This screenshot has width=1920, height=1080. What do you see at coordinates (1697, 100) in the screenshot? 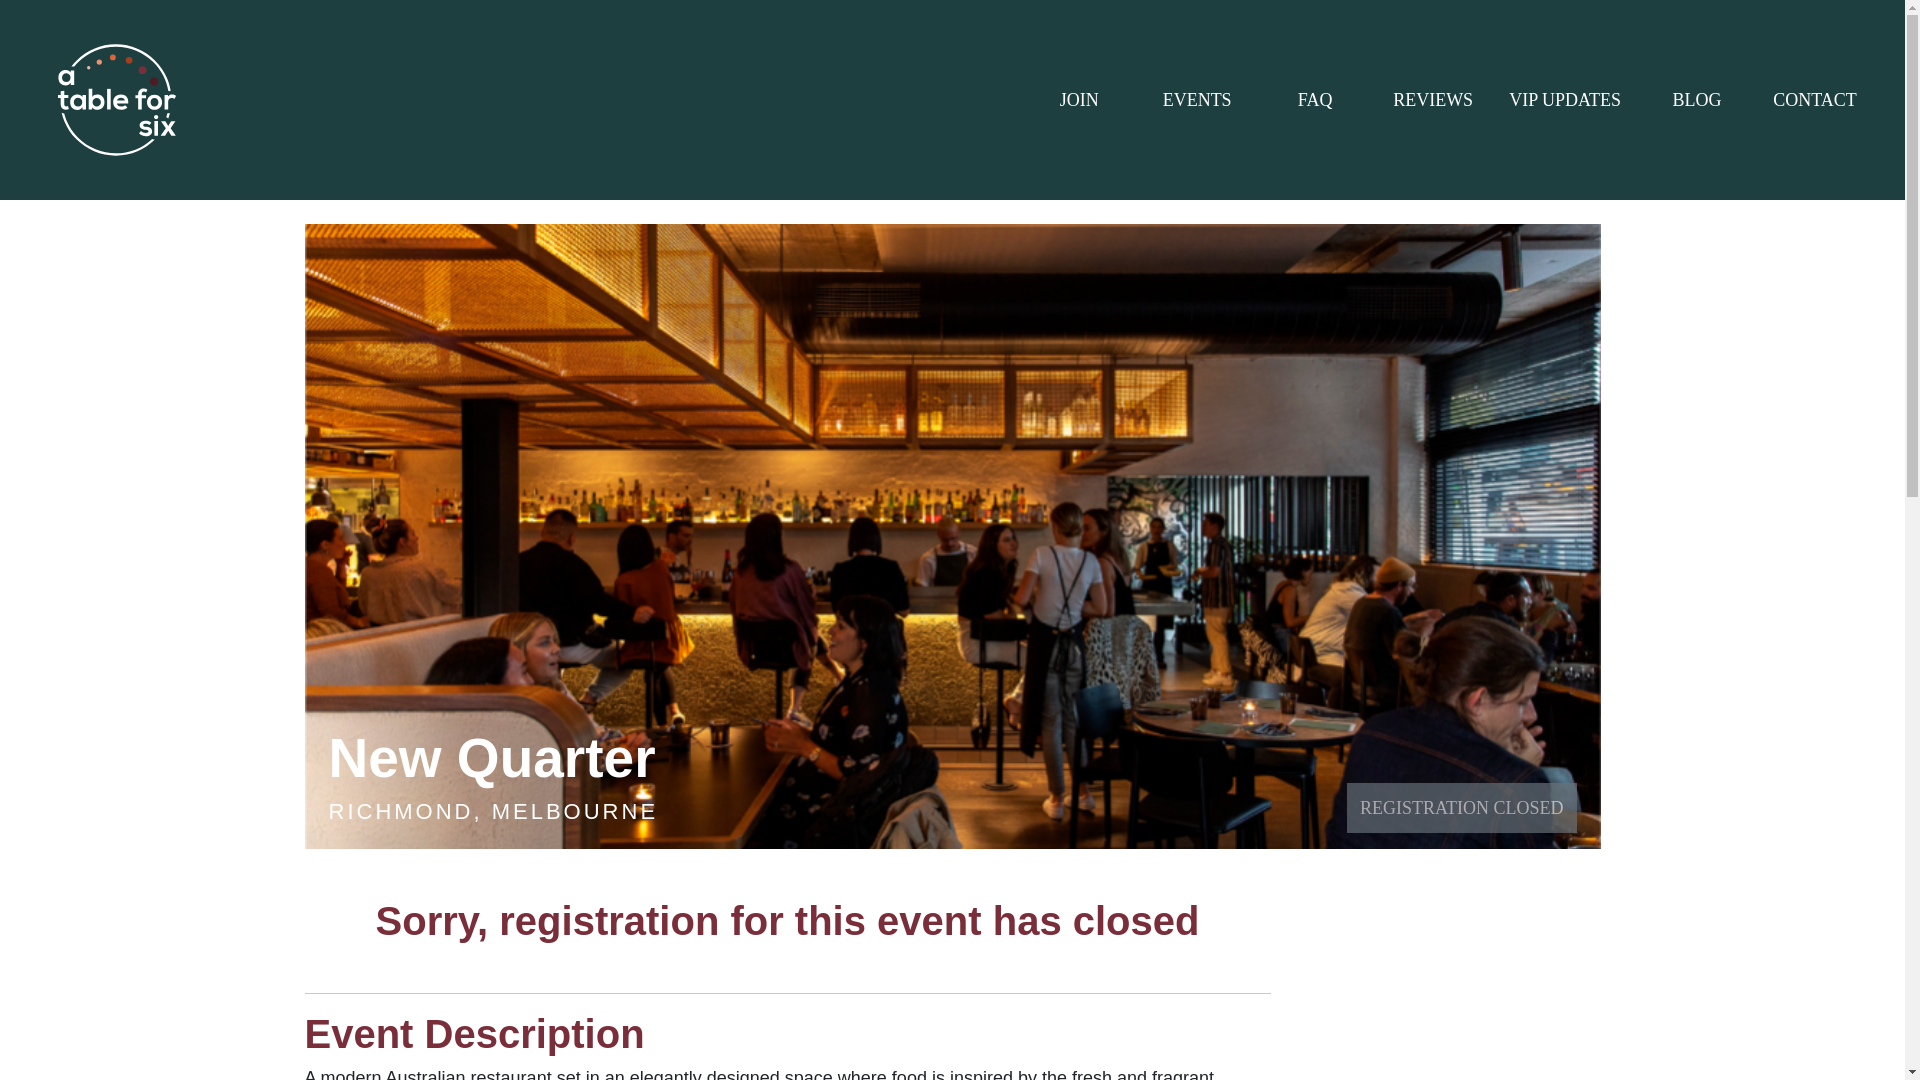
I see `BLOG` at bounding box center [1697, 100].